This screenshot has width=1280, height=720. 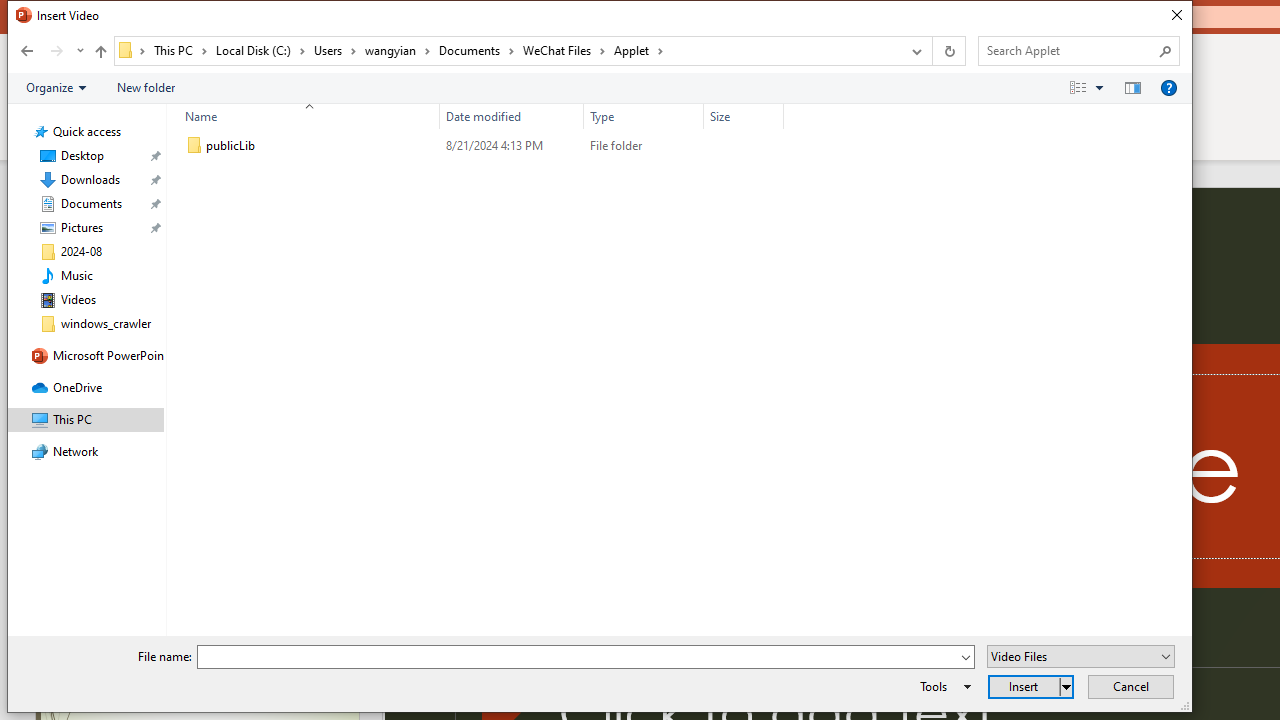 What do you see at coordinates (132, 50) in the screenshot?
I see `All locations` at bounding box center [132, 50].